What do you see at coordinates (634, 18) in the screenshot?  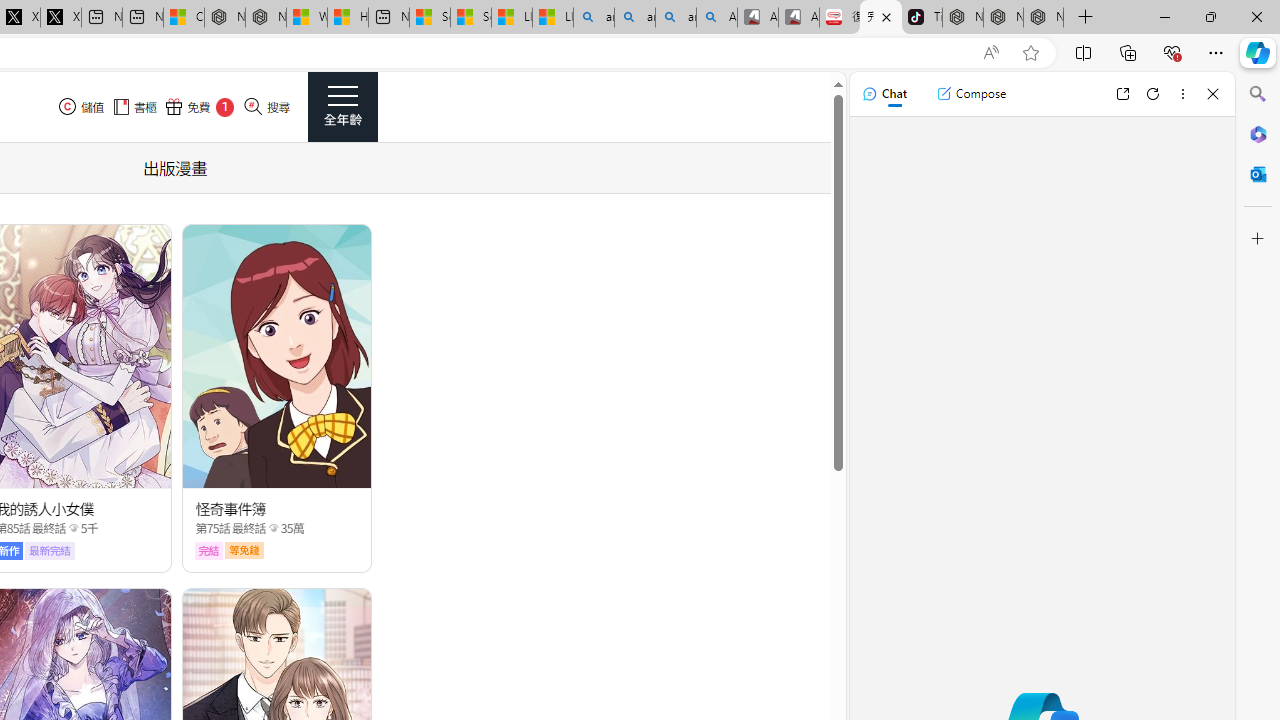 I see `amazon - Search` at bounding box center [634, 18].